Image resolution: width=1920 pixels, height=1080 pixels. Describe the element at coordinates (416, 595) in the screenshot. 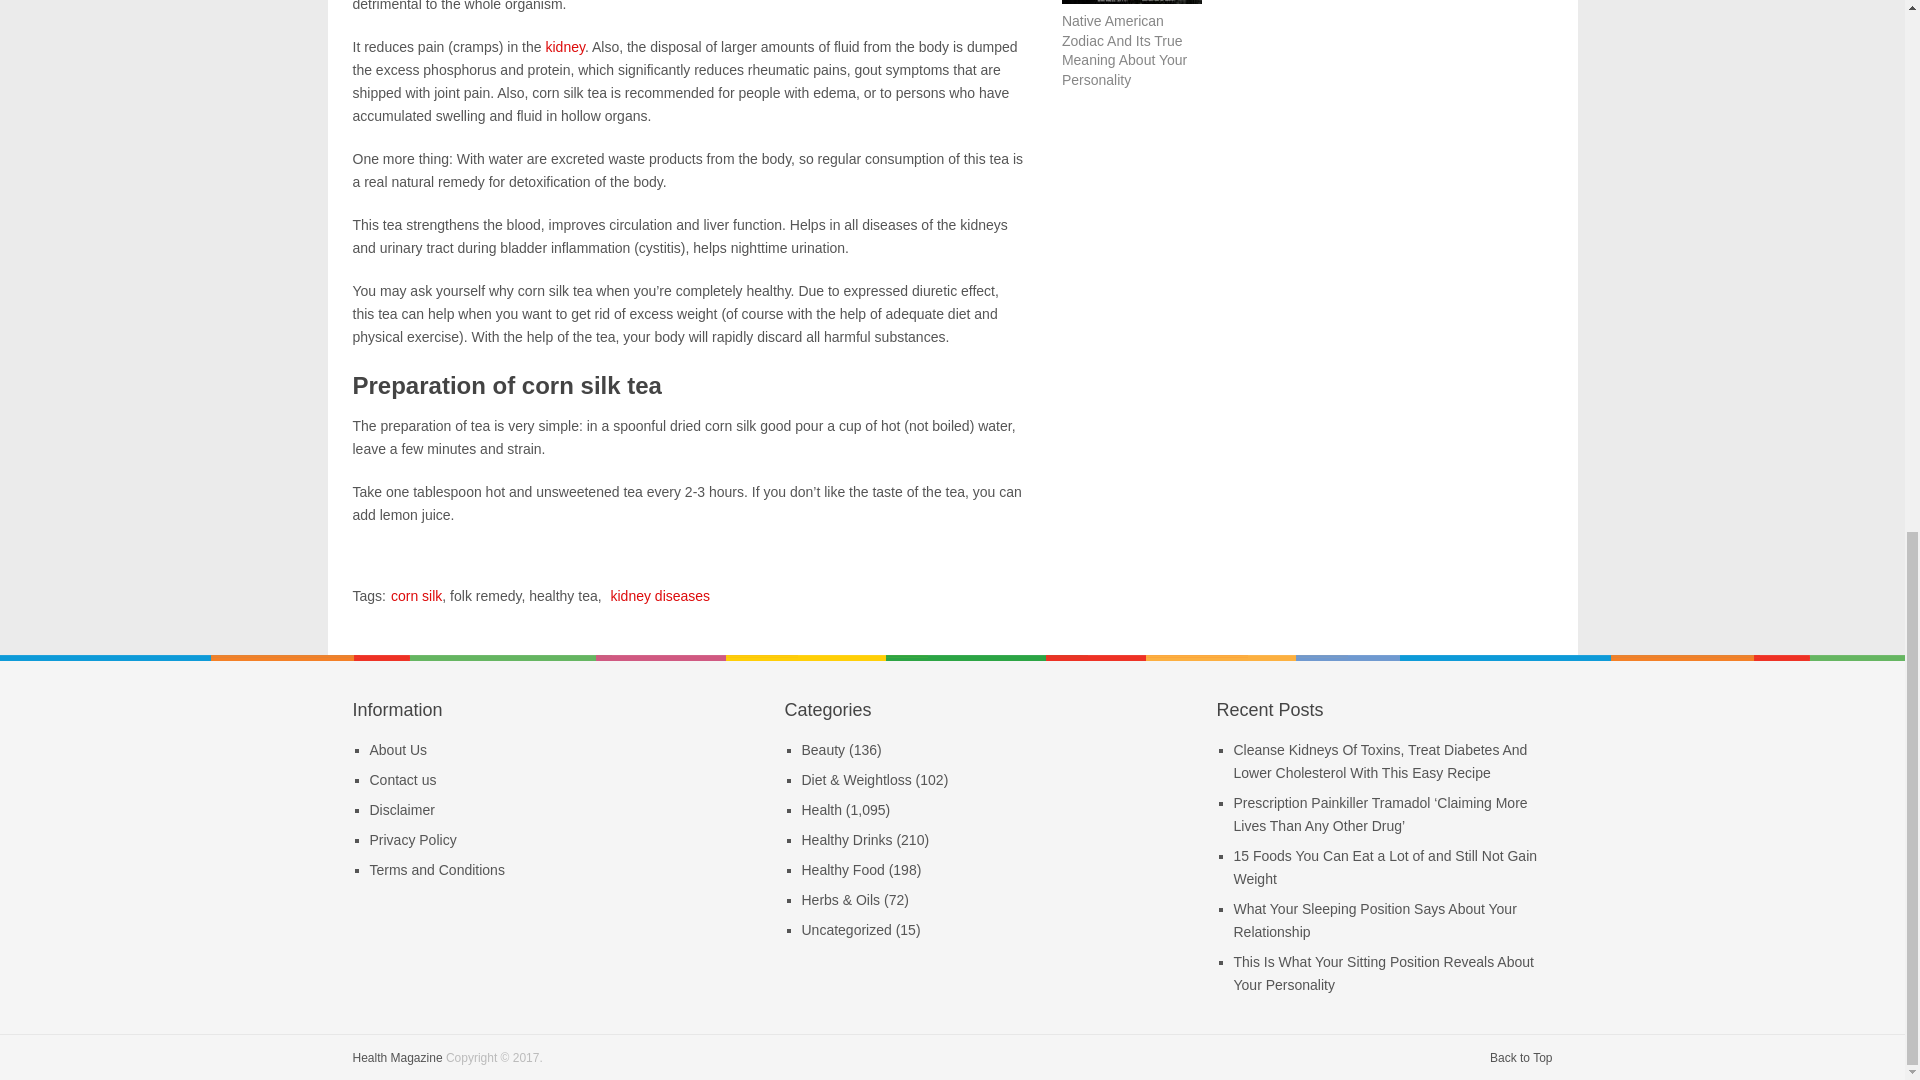

I see `corn silk` at that location.